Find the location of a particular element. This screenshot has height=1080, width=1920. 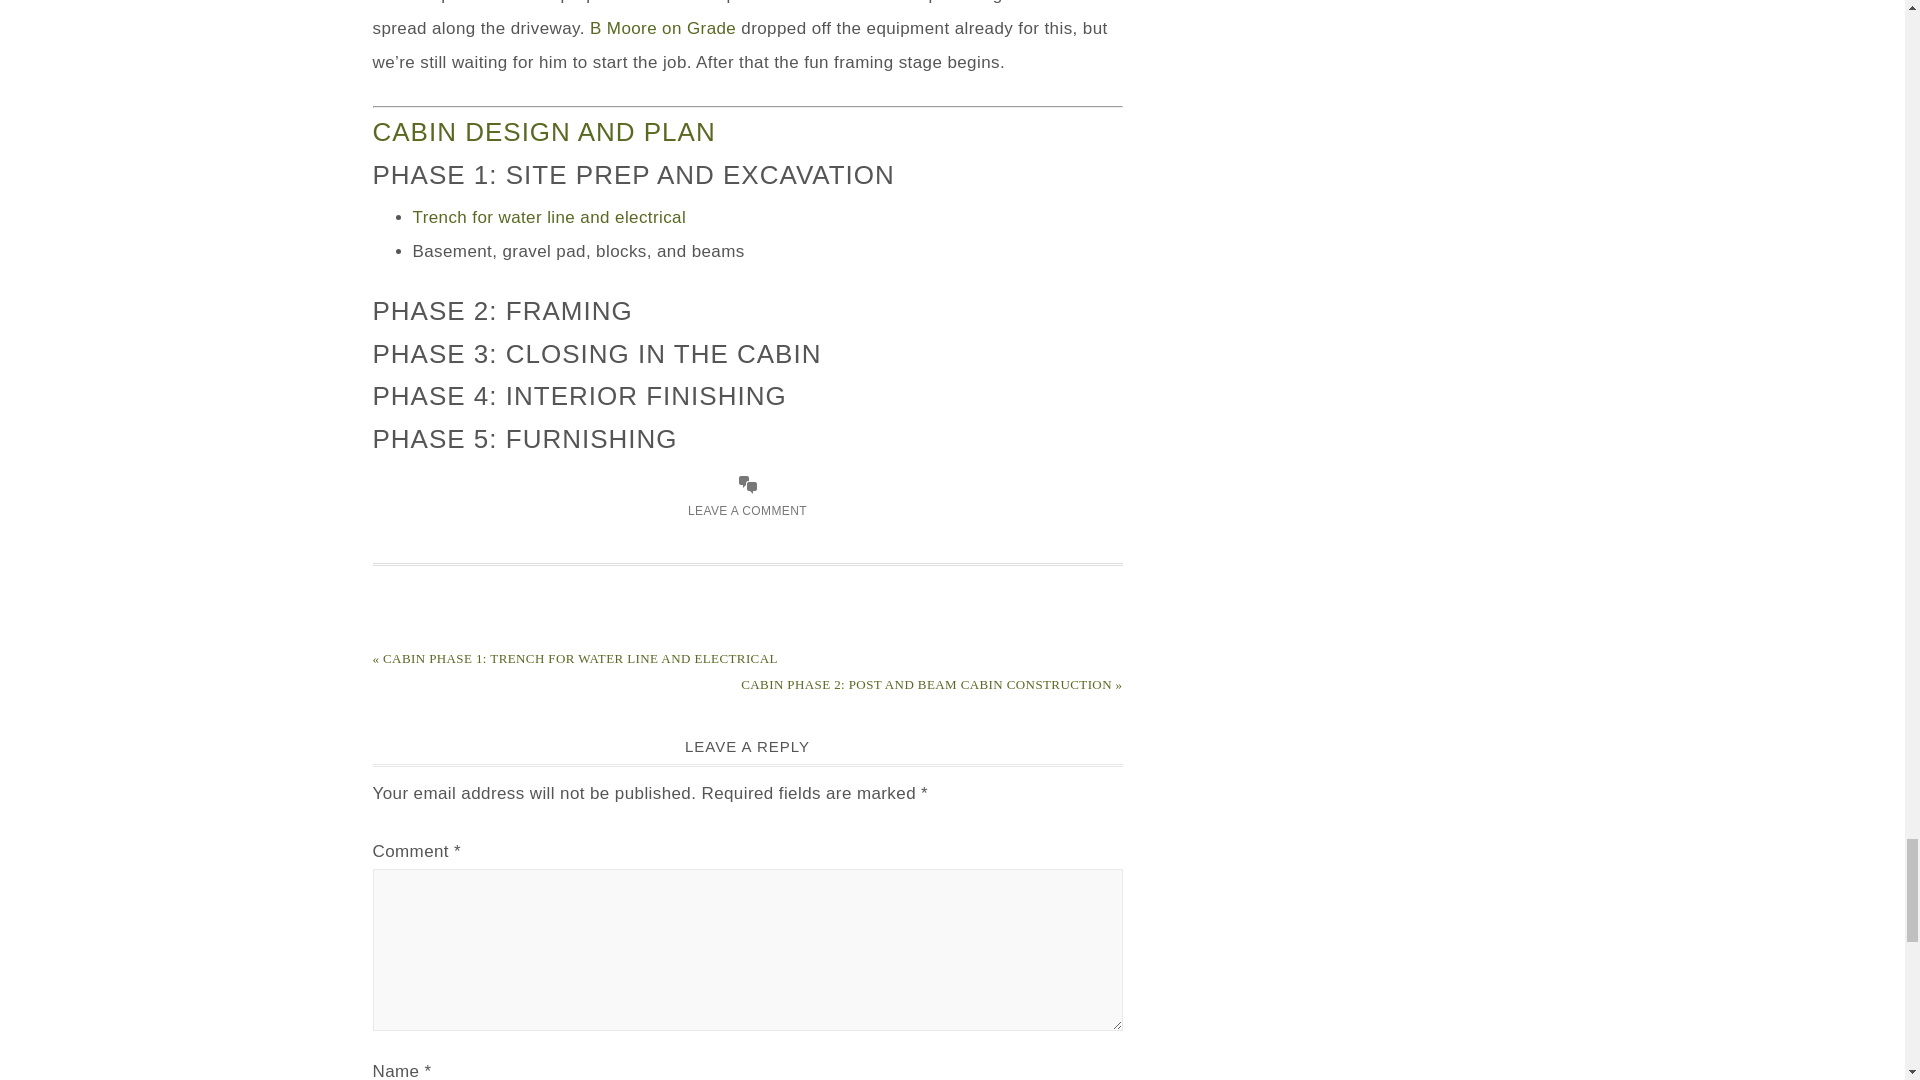

CABIN DESIGN AND PLAN is located at coordinates (543, 131).